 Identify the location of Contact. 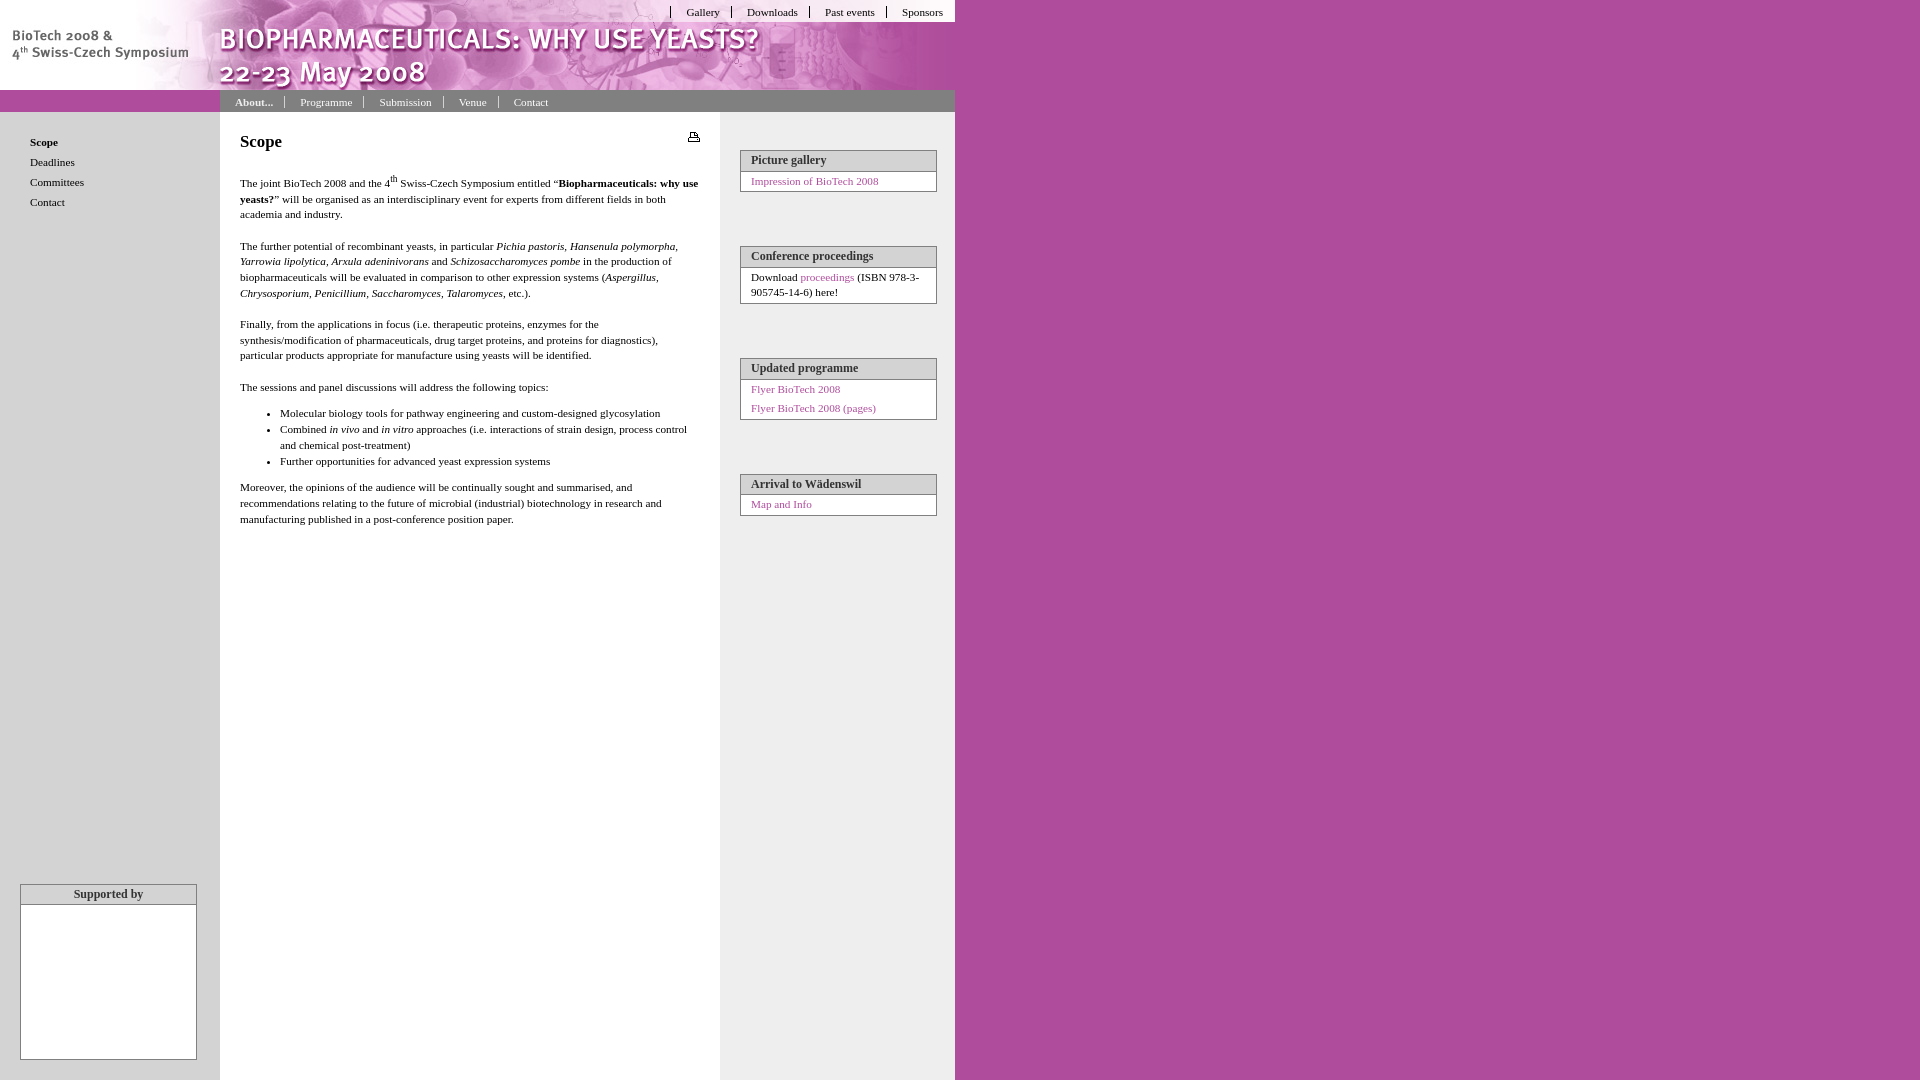
(527, 102).